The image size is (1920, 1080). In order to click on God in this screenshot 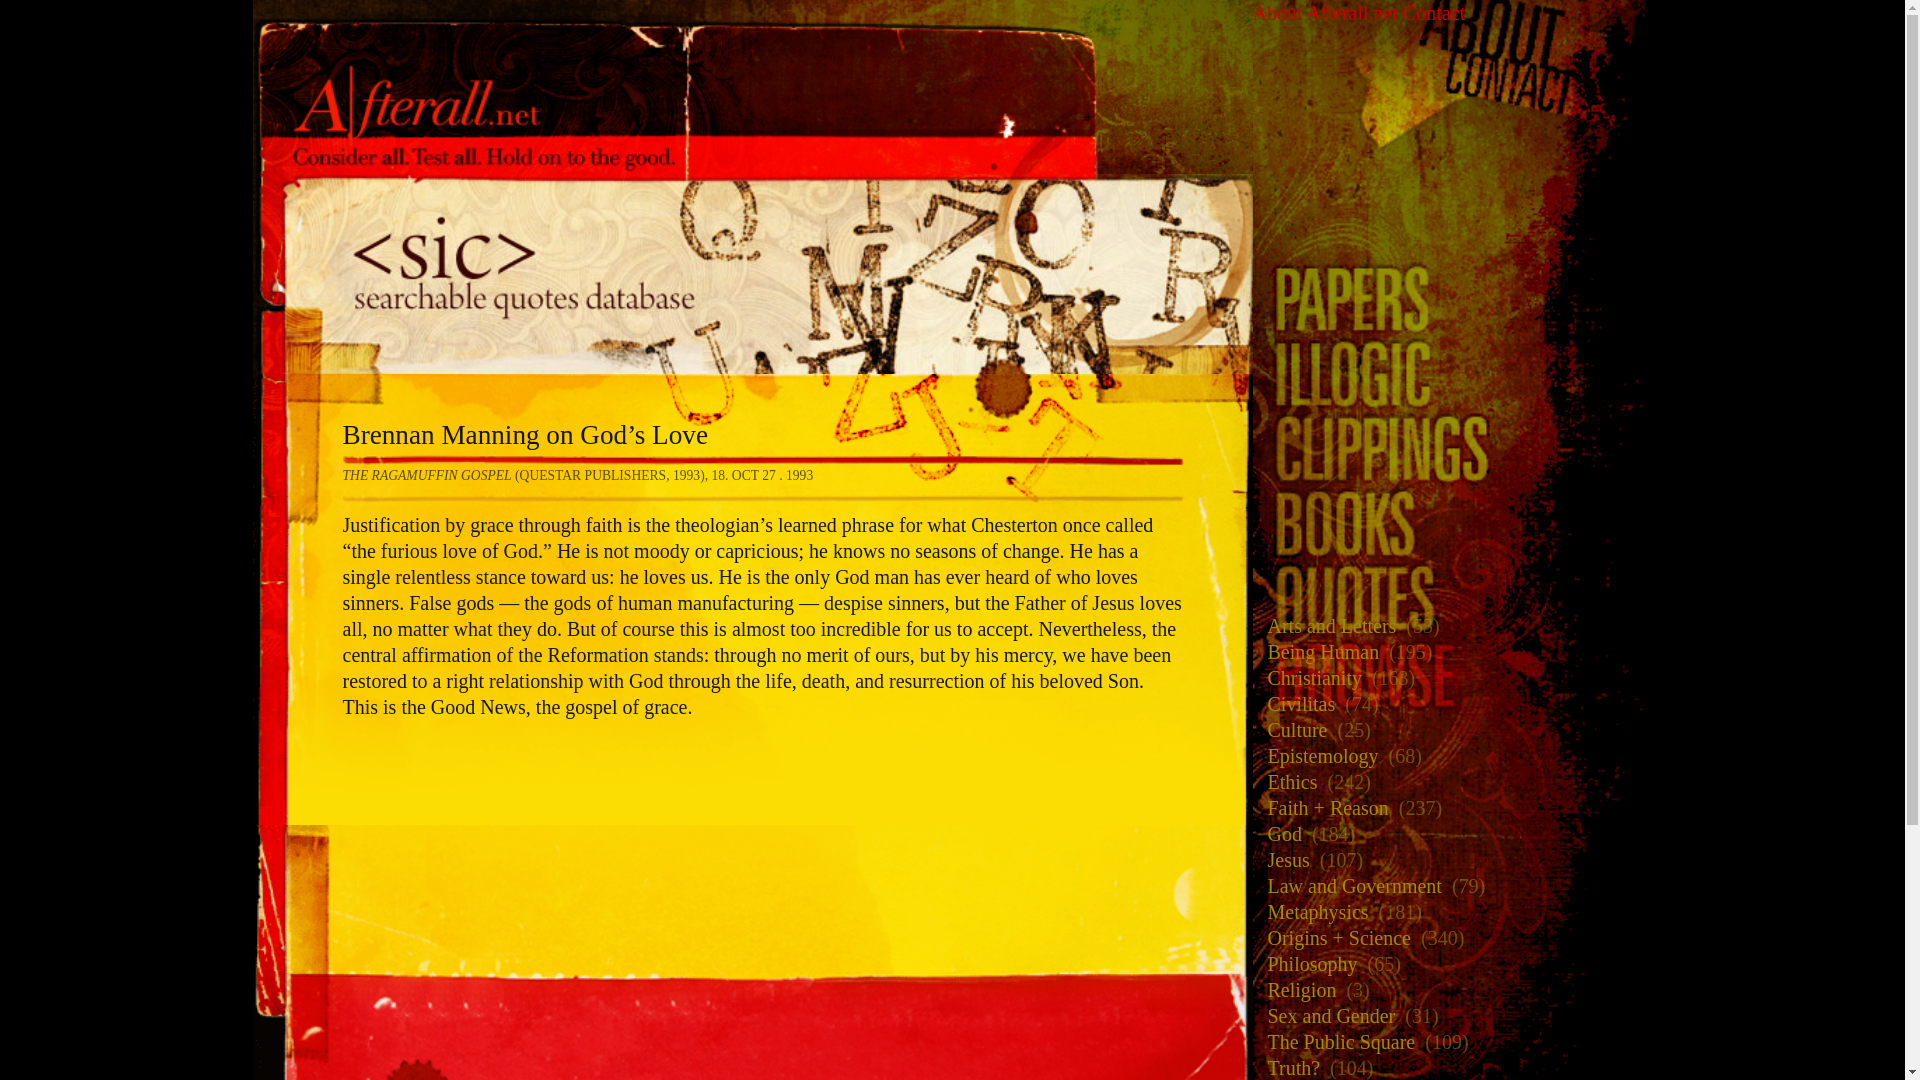, I will do `click(1278, 832)`.